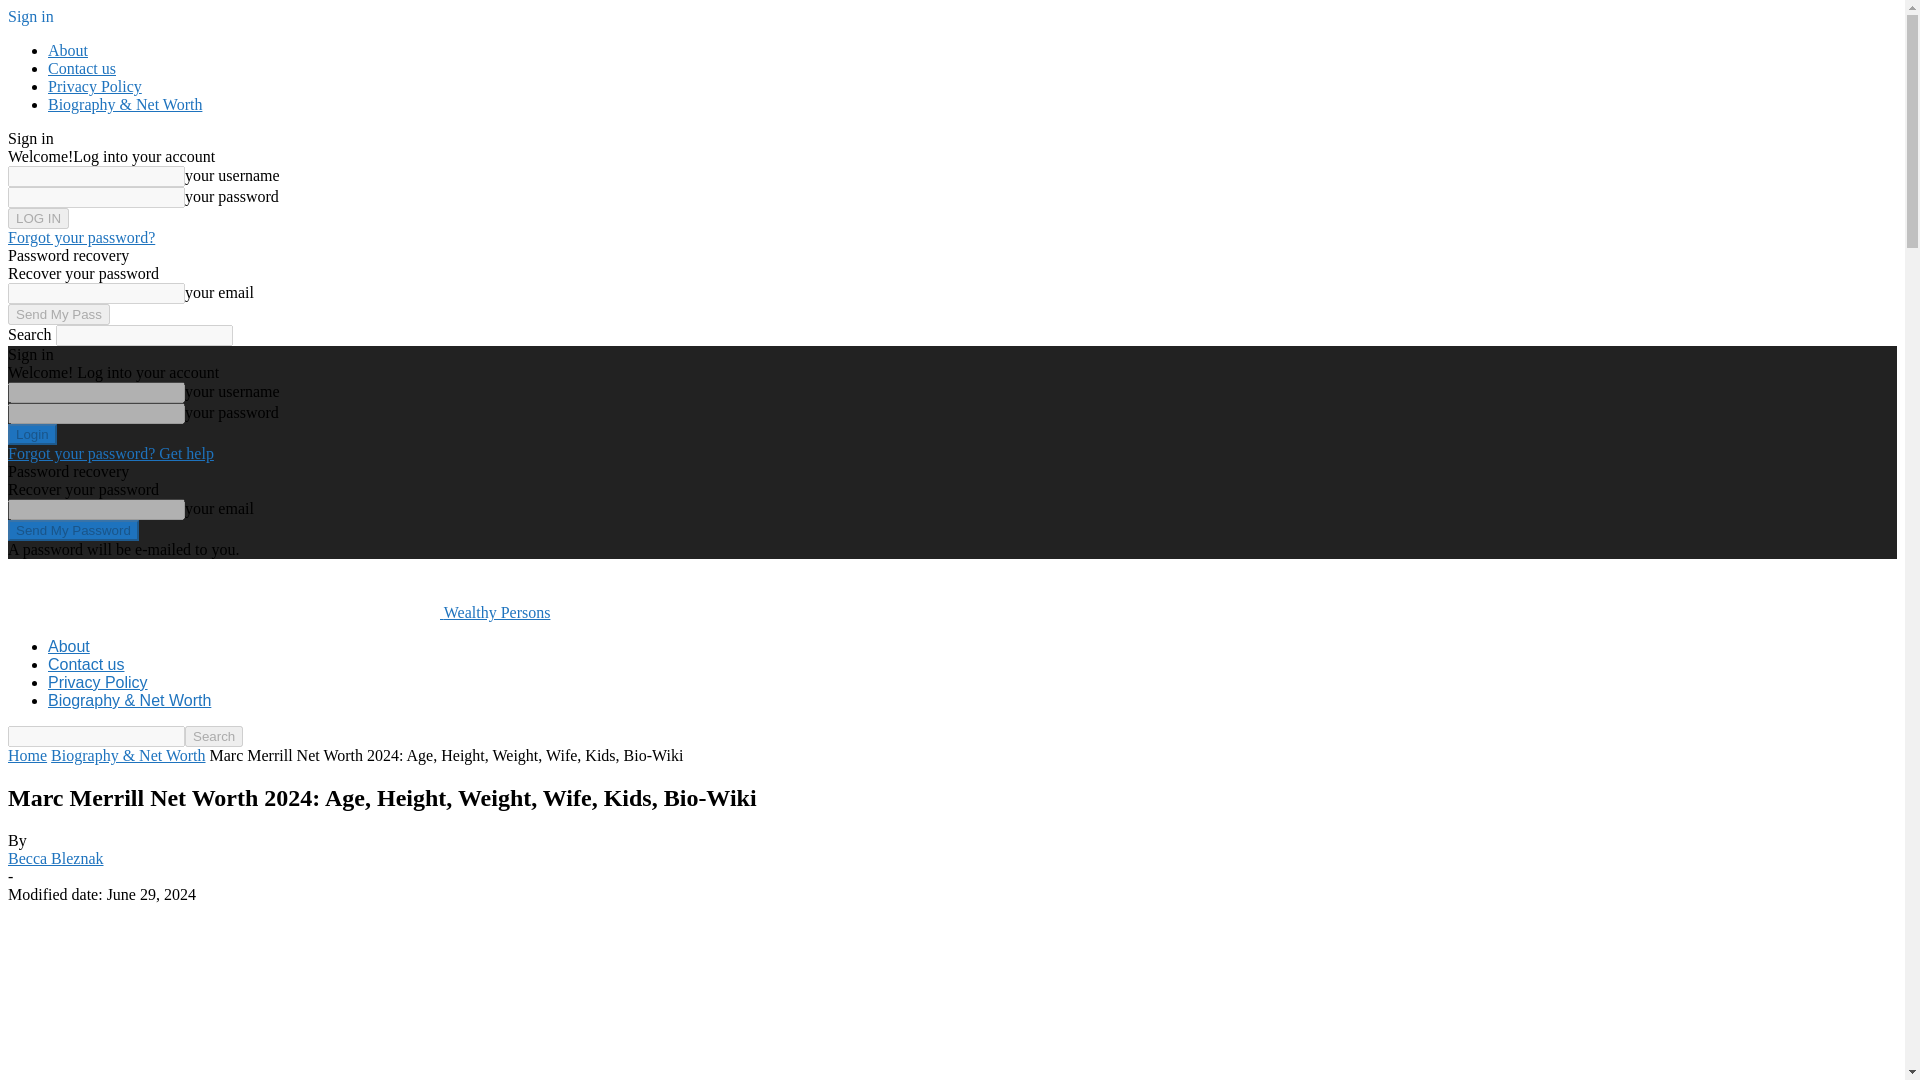 The width and height of the screenshot is (1920, 1080). What do you see at coordinates (38, 218) in the screenshot?
I see `LOG IN` at bounding box center [38, 218].